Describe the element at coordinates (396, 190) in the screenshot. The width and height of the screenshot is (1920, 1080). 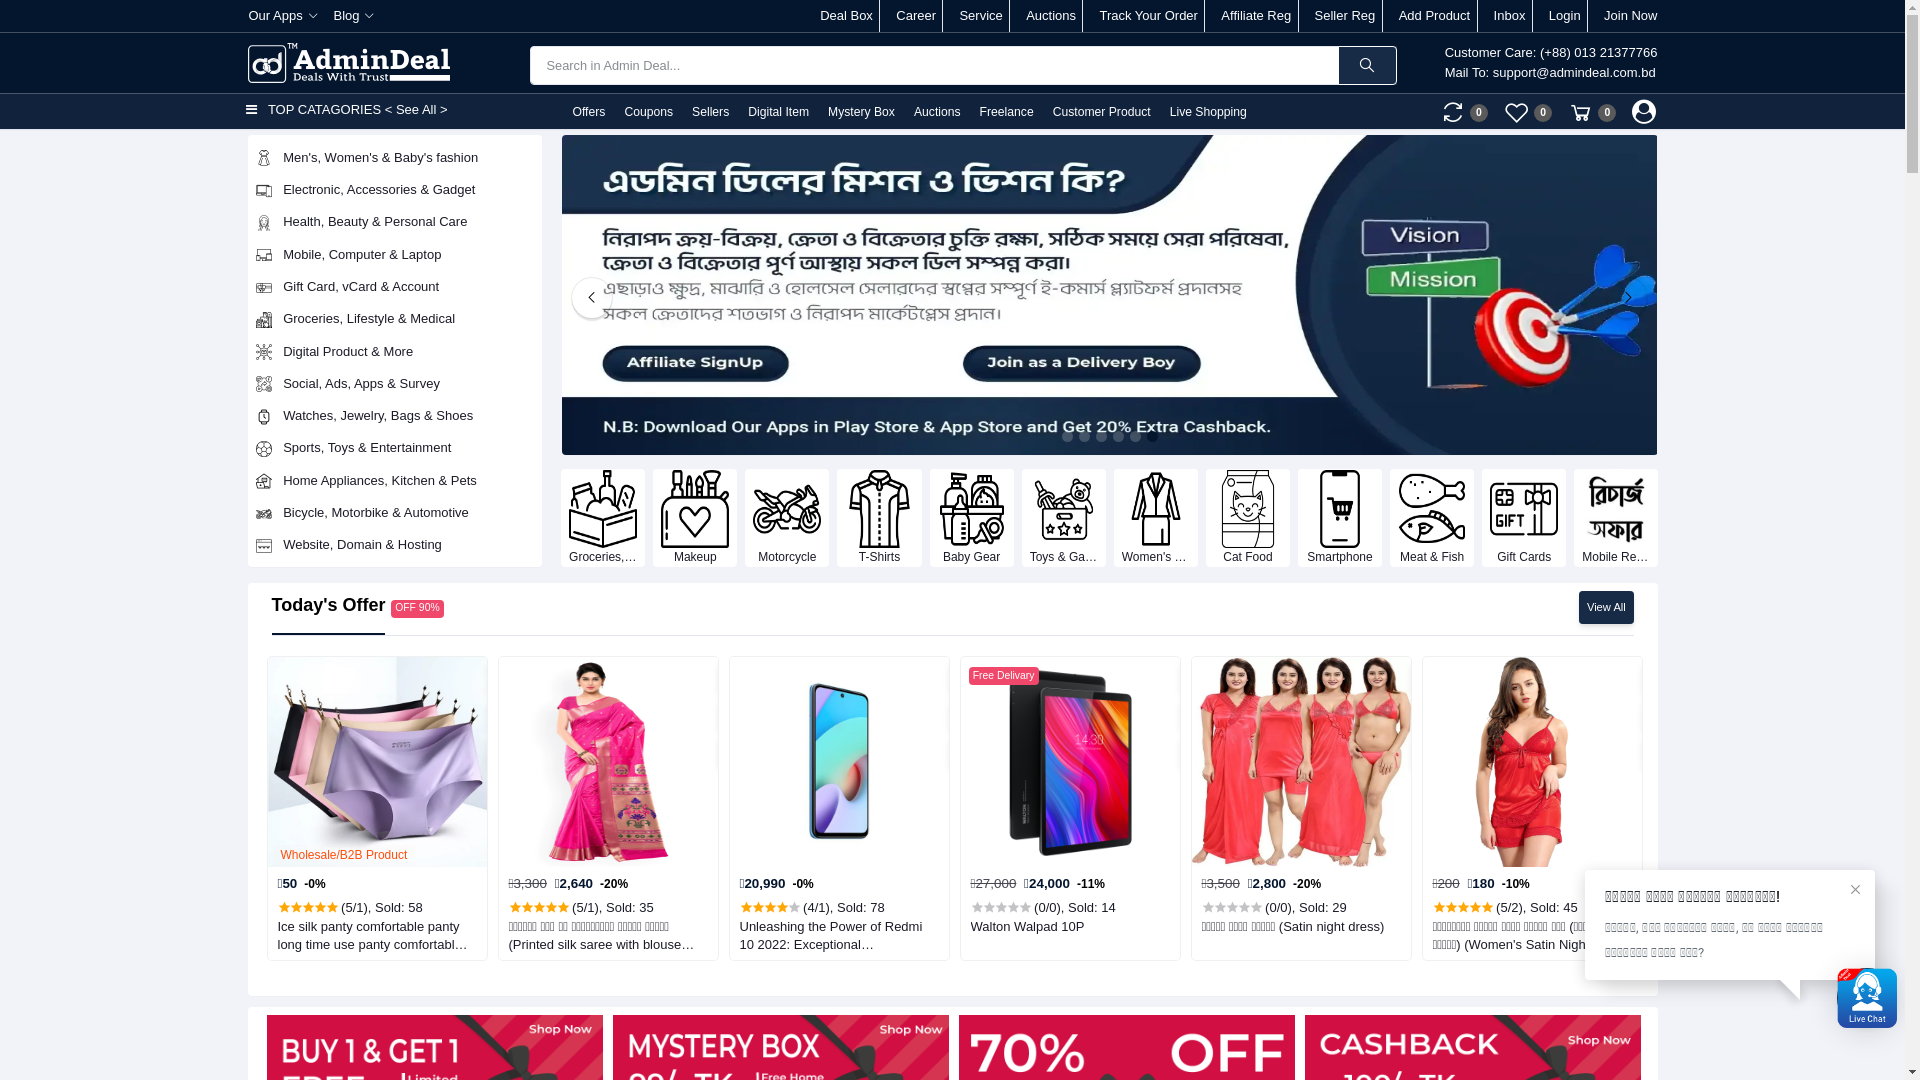
I see `Electronic, Accessories & Gadget` at that location.